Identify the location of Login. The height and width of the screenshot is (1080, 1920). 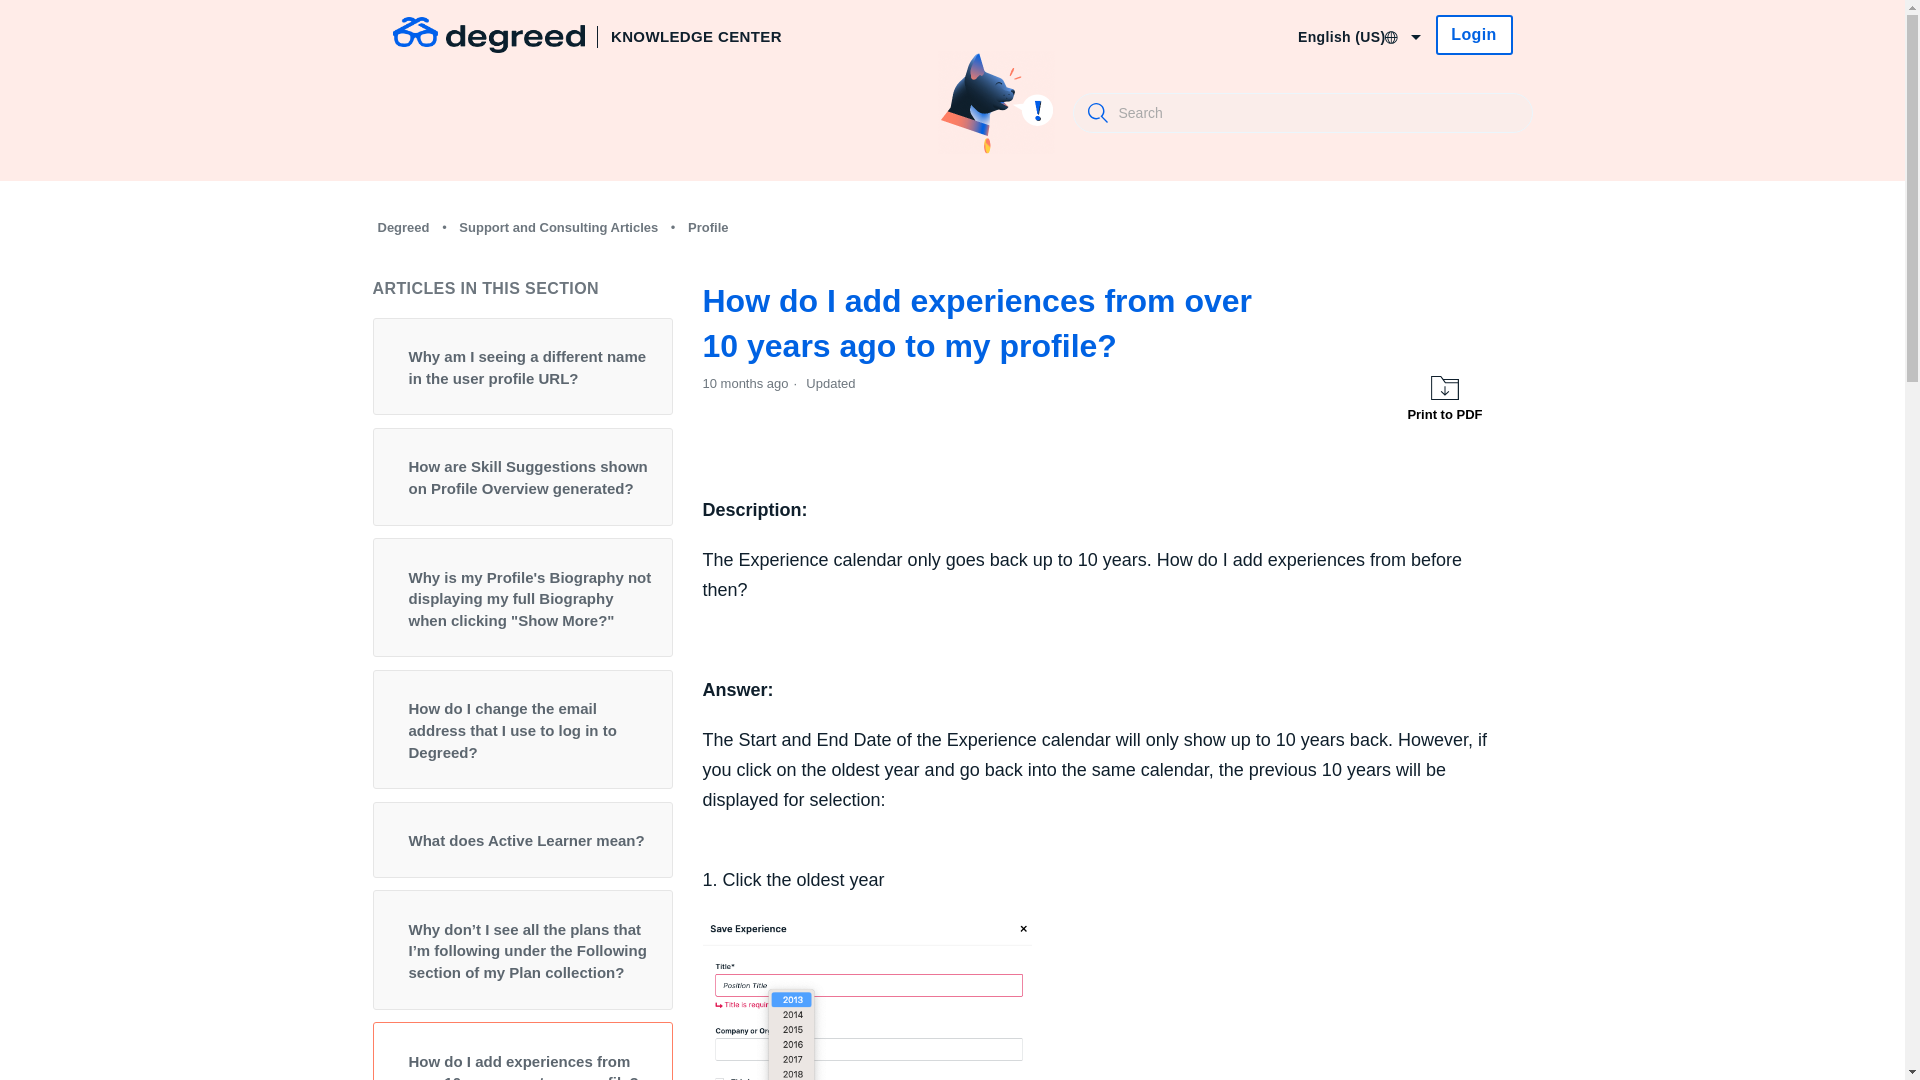
(1474, 35).